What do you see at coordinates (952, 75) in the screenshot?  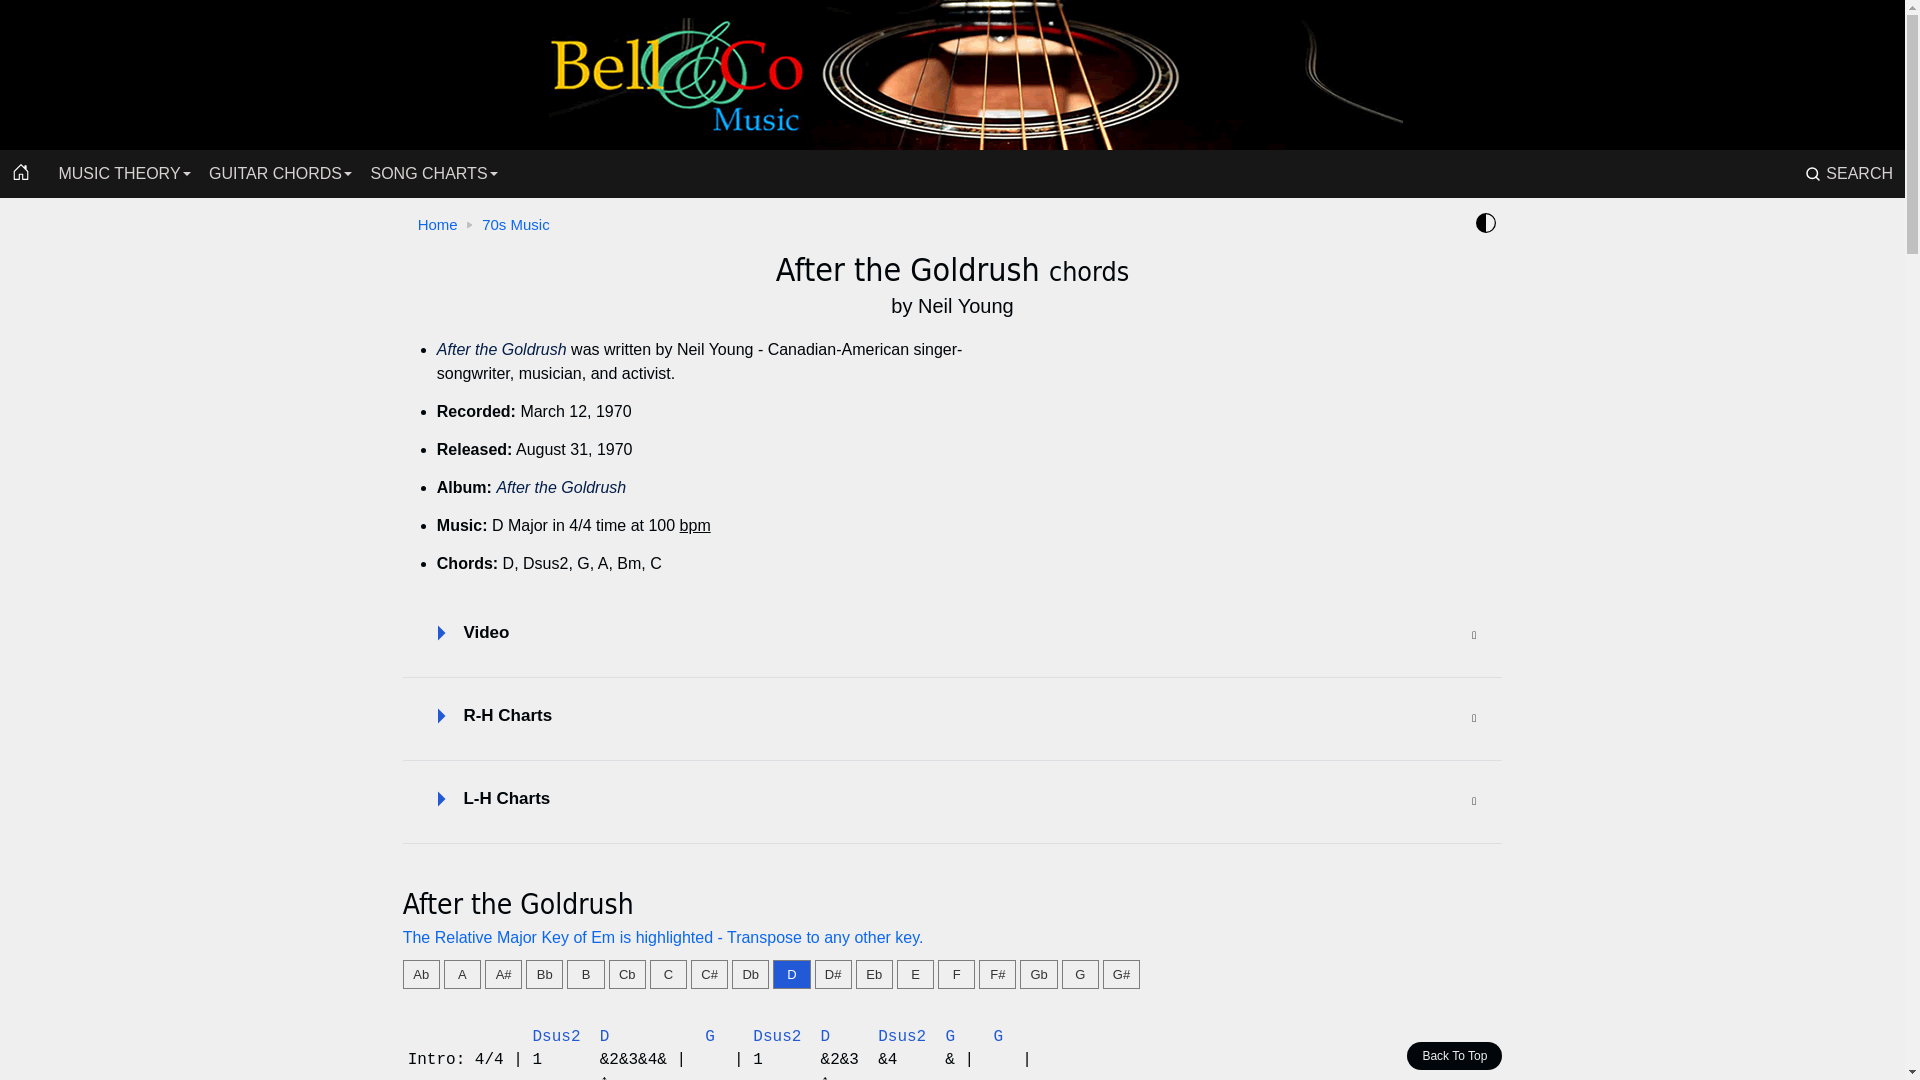 I see `Home` at bounding box center [952, 75].